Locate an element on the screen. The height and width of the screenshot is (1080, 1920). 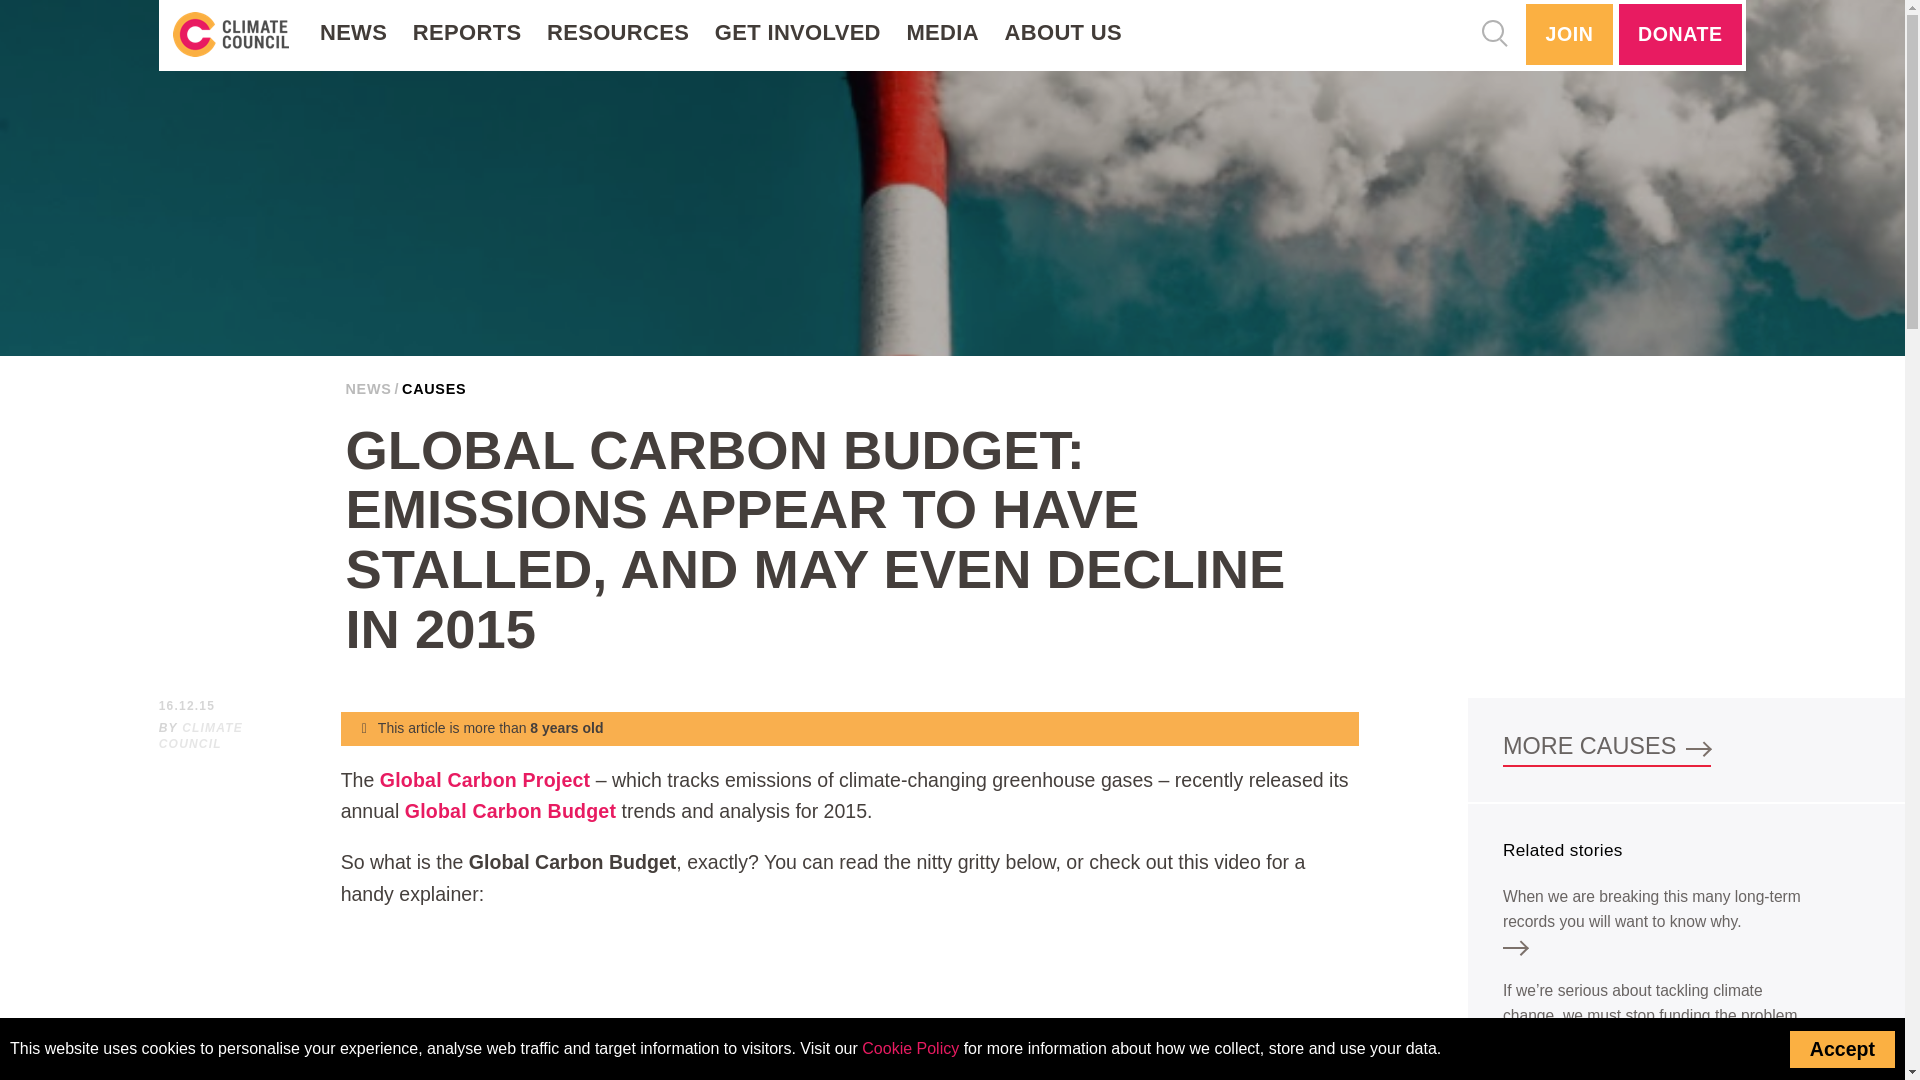
GET INVOLVED is located at coordinates (798, 33).